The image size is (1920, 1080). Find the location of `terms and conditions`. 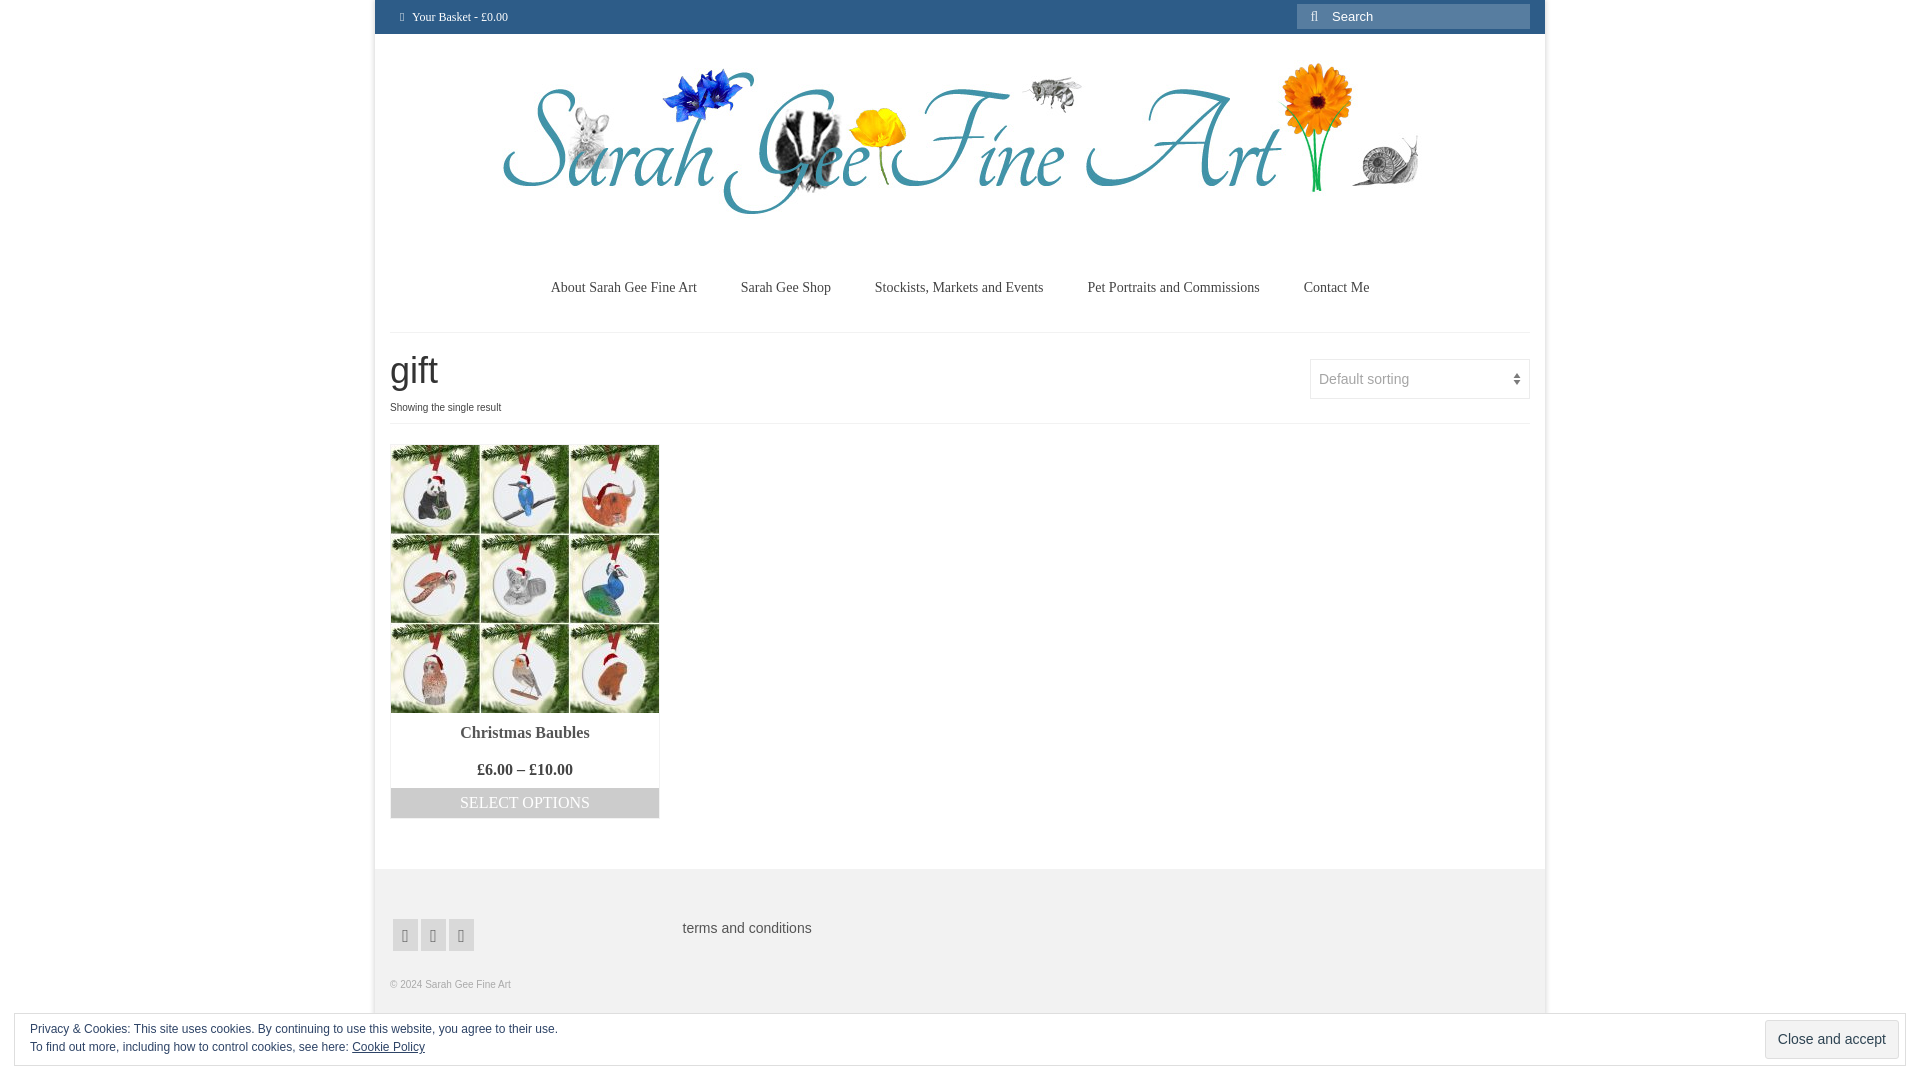

terms and conditions is located at coordinates (746, 928).